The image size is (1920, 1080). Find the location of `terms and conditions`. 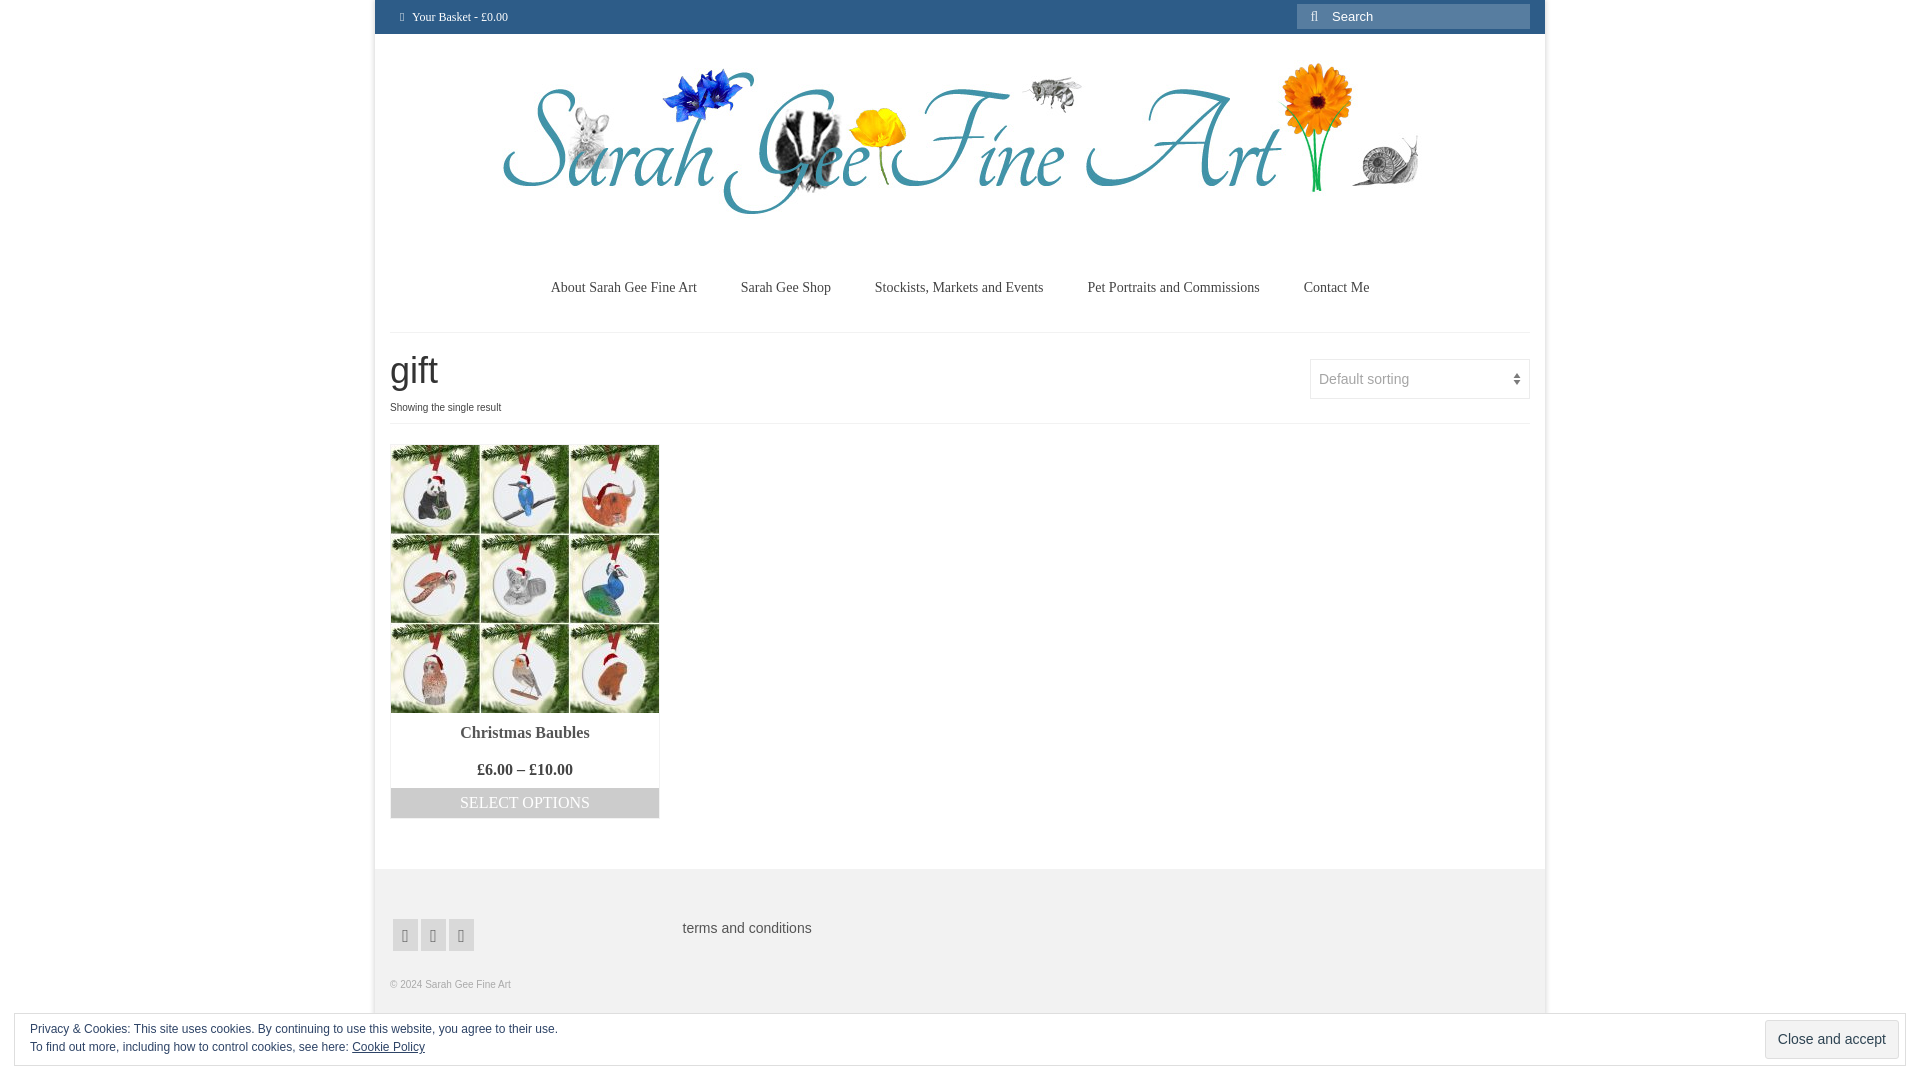

terms and conditions is located at coordinates (746, 928).